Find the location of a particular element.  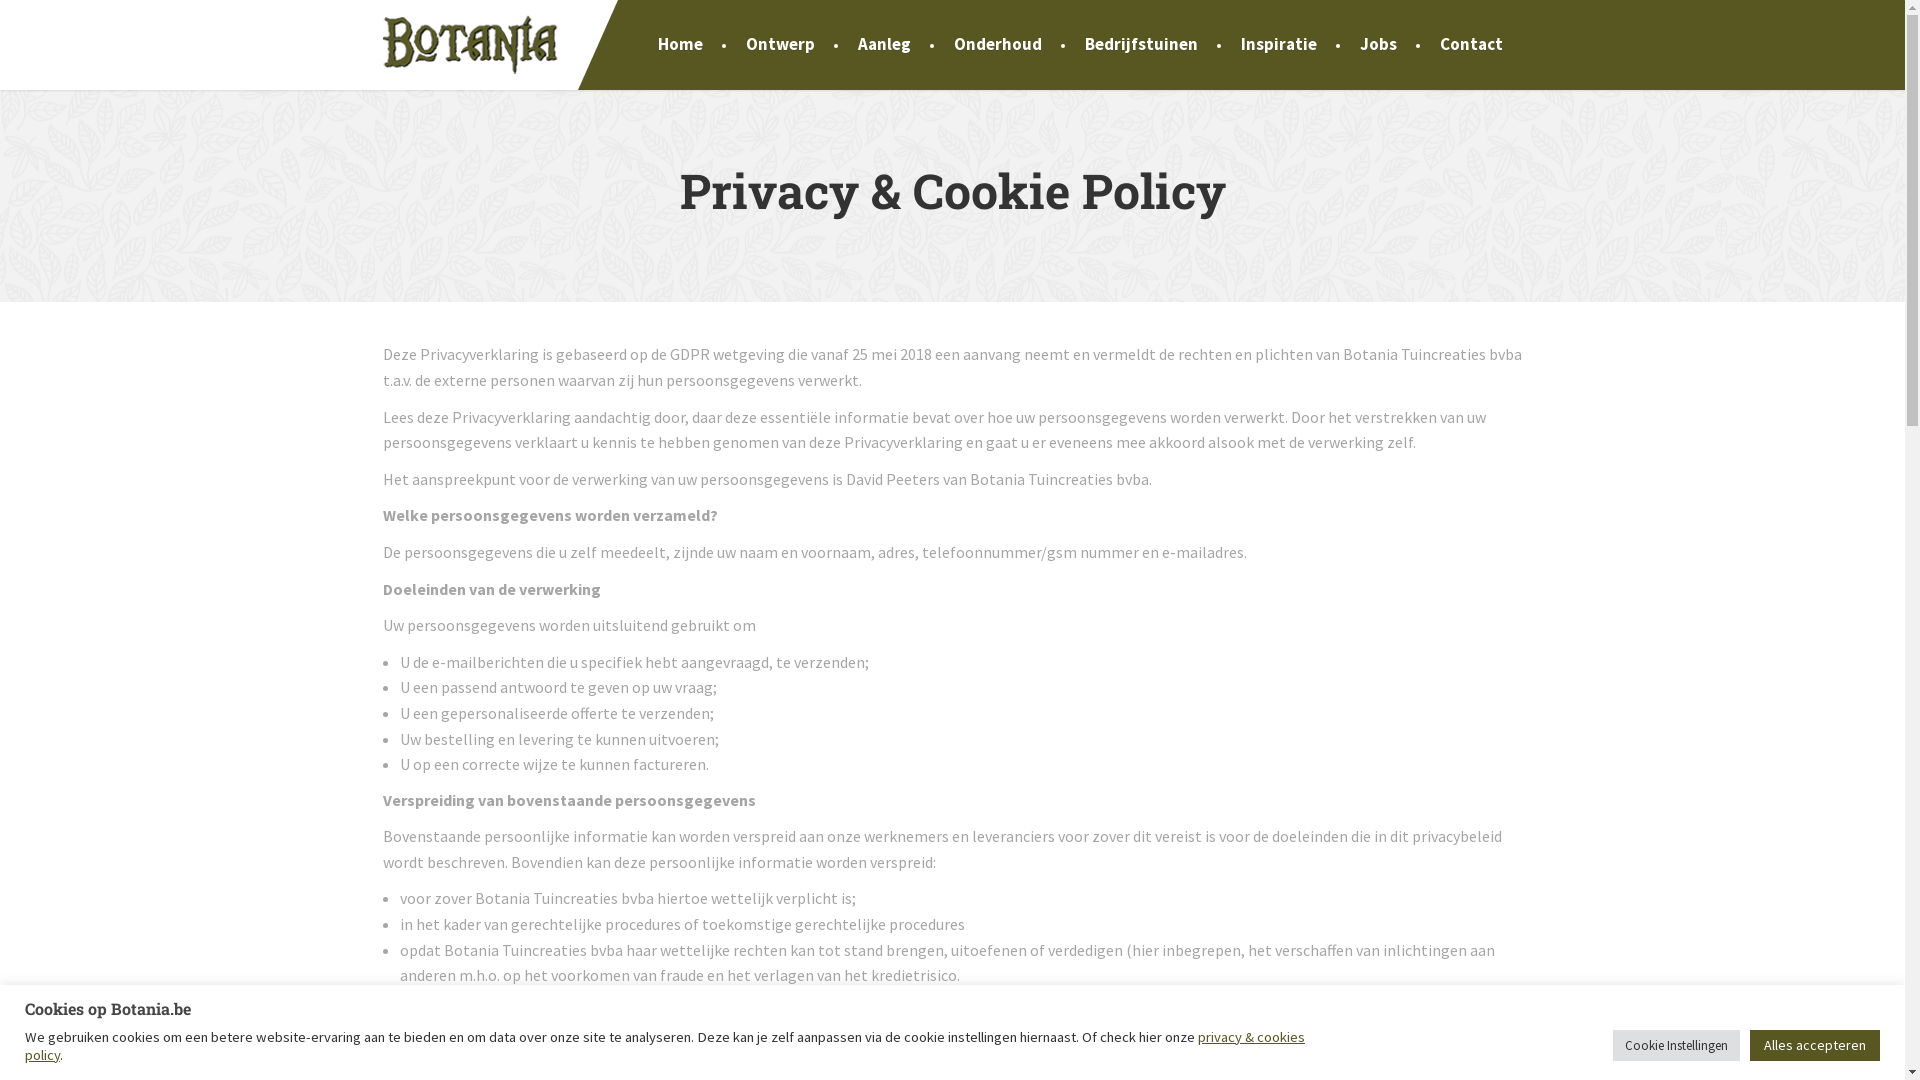

Inspiratie is located at coordinates (1278, 45).